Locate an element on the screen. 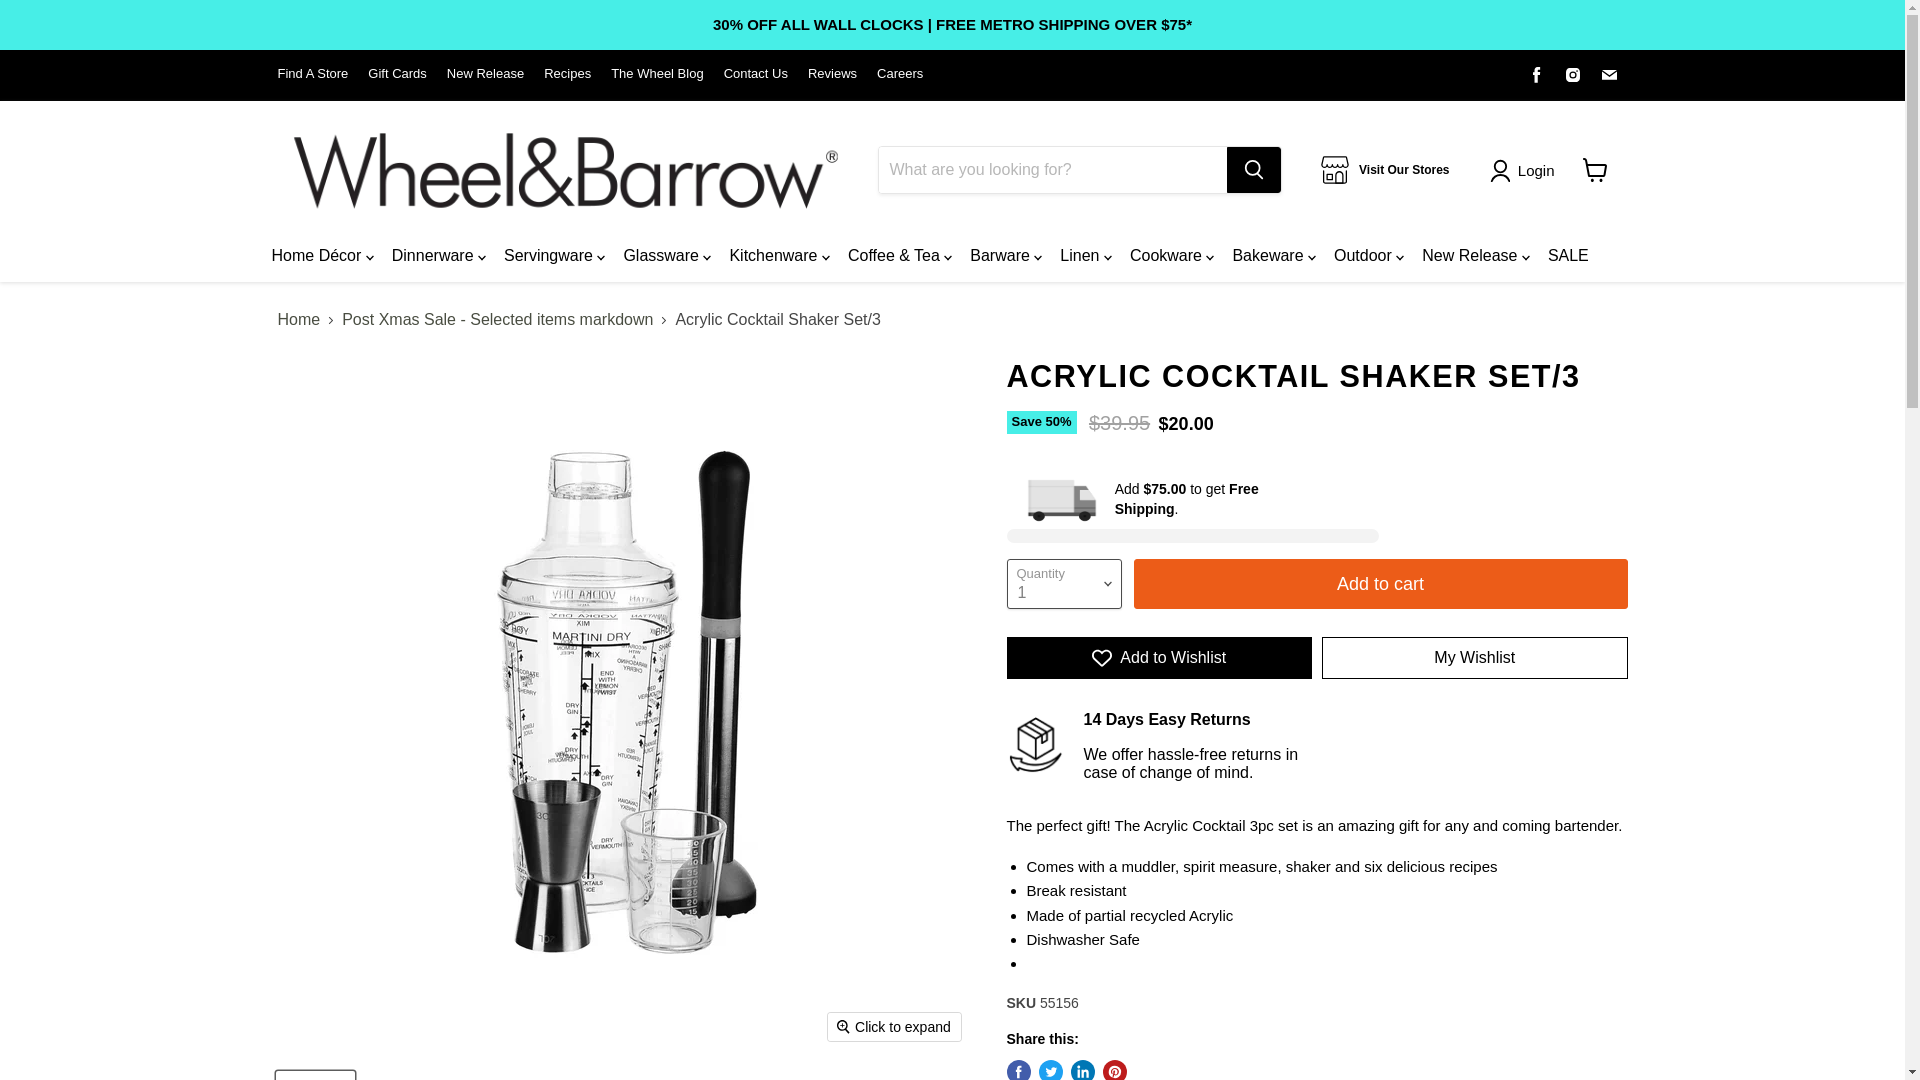 This screenshot has width=1920, height=1080. Contact Us is located at coordinates (755, 74).